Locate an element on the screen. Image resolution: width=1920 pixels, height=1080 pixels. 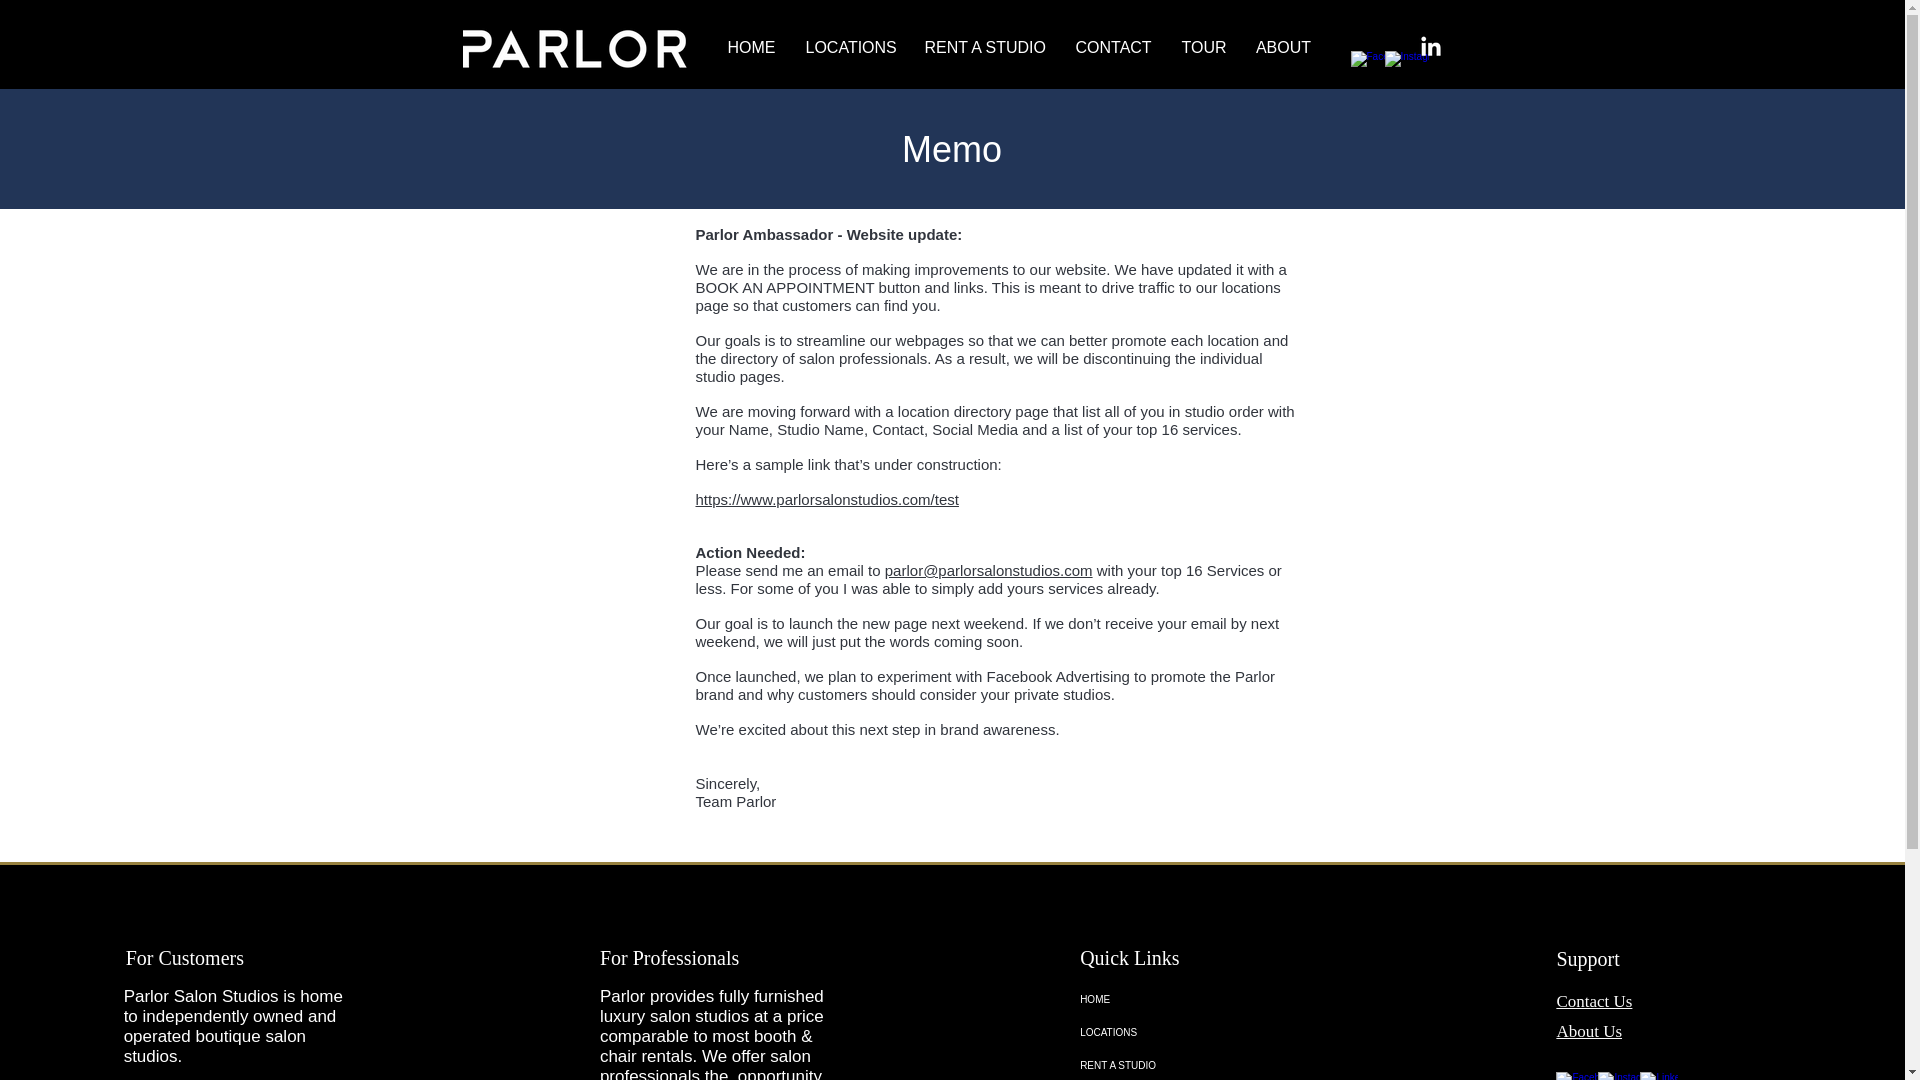
HOME is located at coordinates (750, 48).